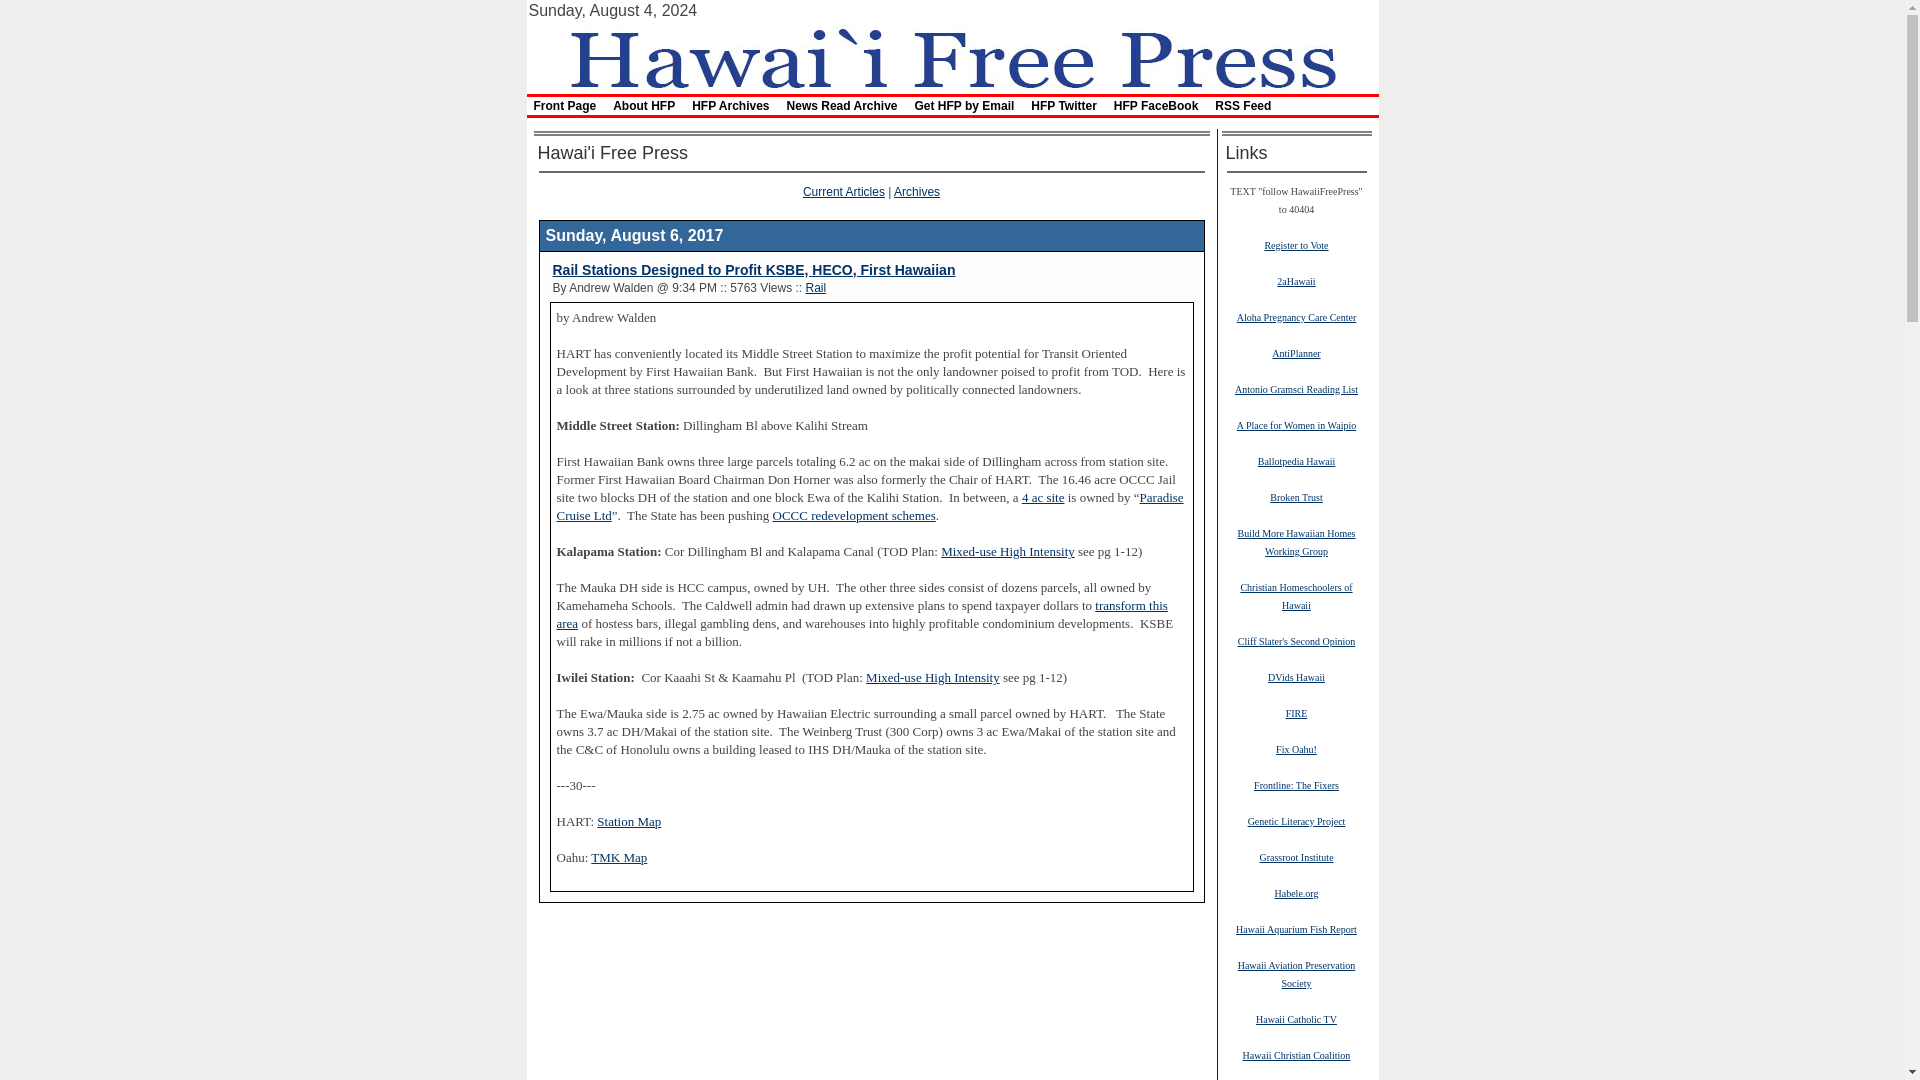 Image resolution: width=1920 pixels, height=1080 pixels. What do you see at coordinates (932, 677) in the screenshot?
I see `Mixed-use High Intensity` at bounding box center [932, 677].